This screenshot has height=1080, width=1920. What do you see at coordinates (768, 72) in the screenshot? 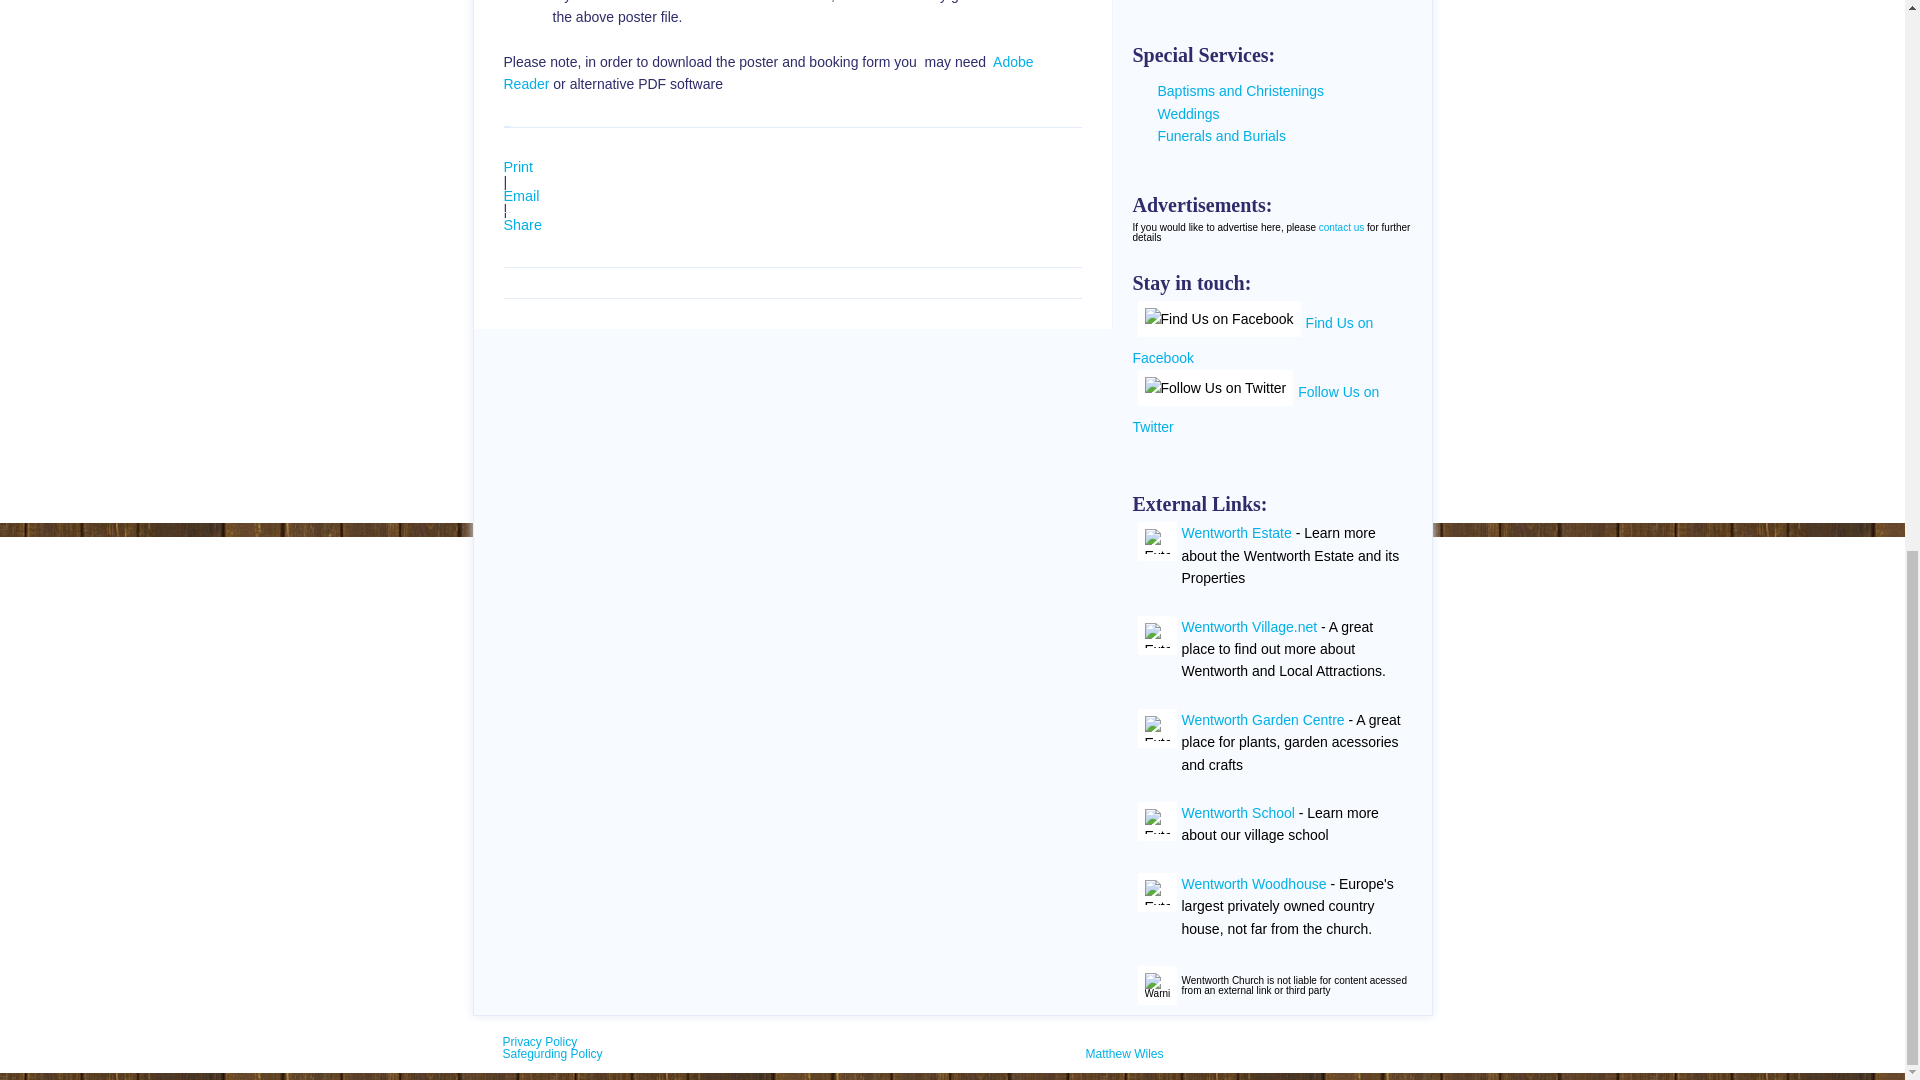
I see `Adobe Reader` at bounding box center [768, 72].